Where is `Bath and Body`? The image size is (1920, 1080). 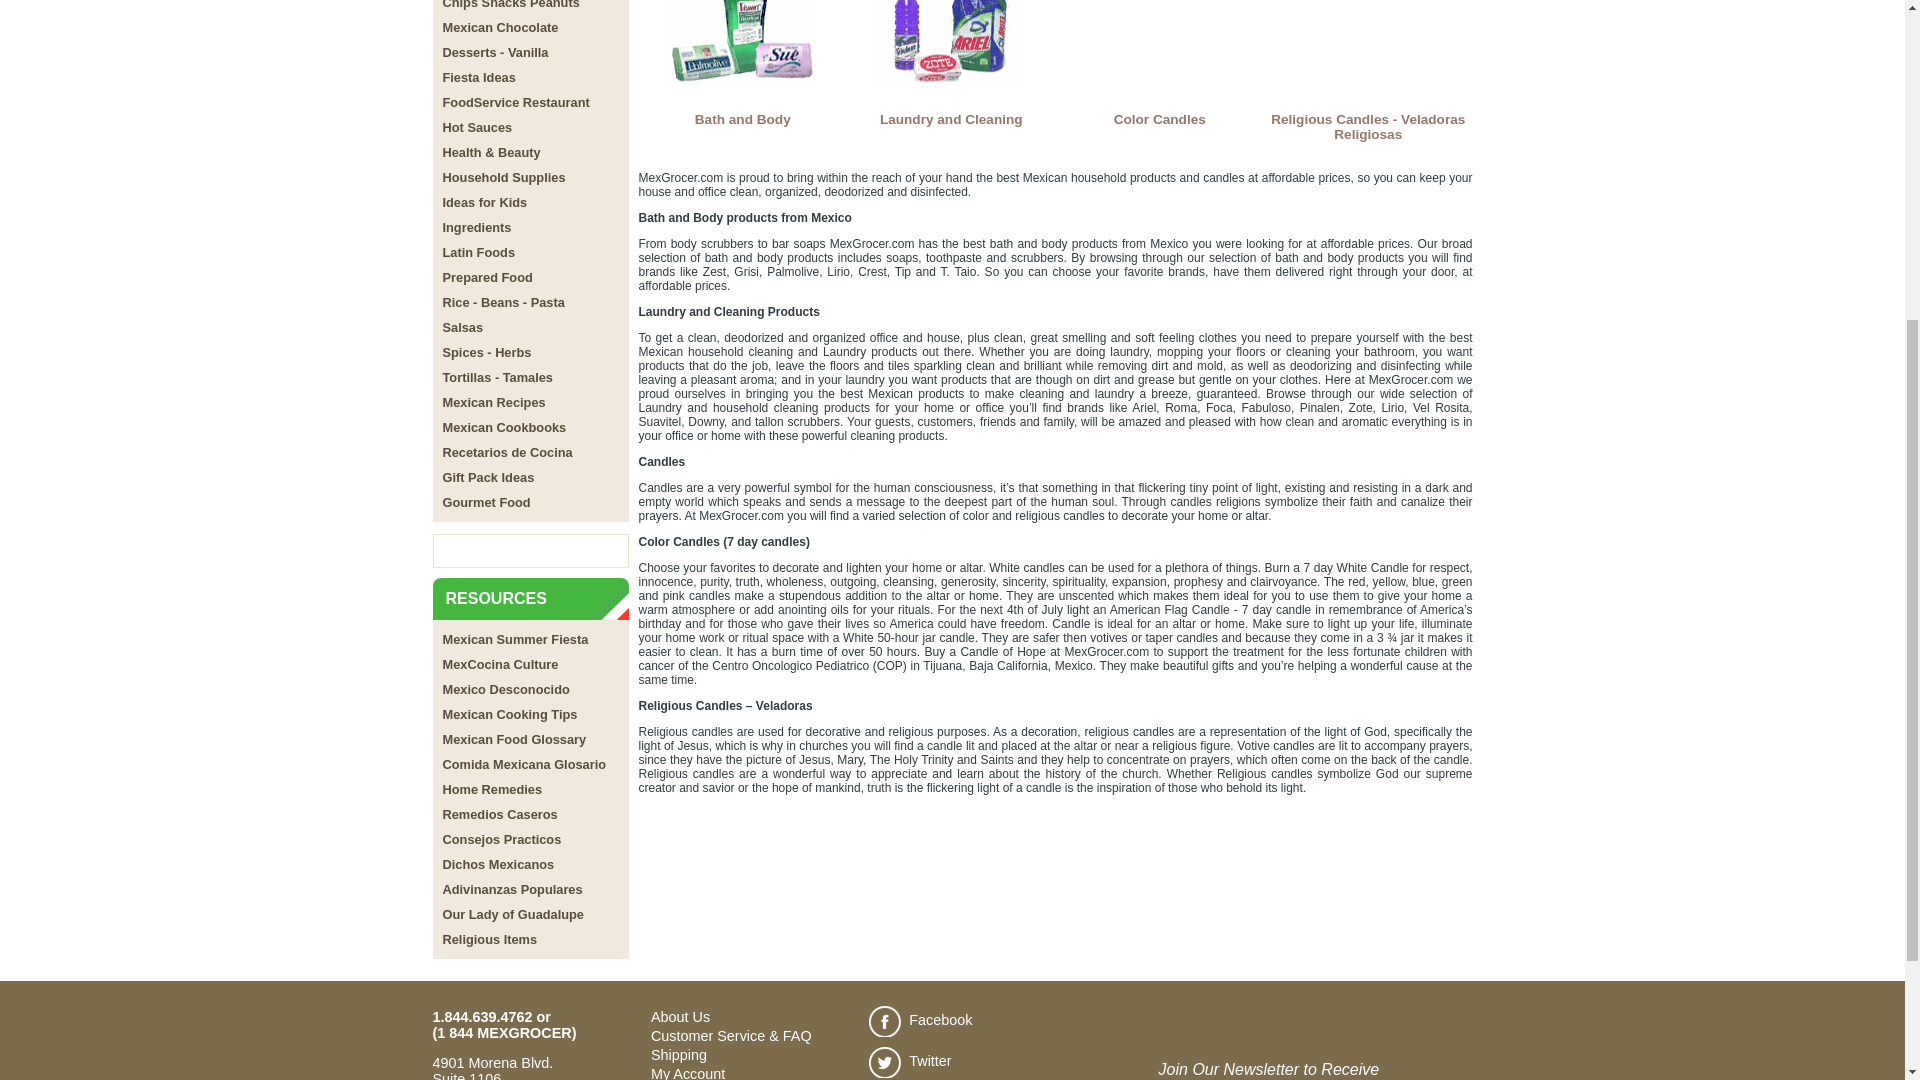 Bath and Body is located at coordinates (742, 64).